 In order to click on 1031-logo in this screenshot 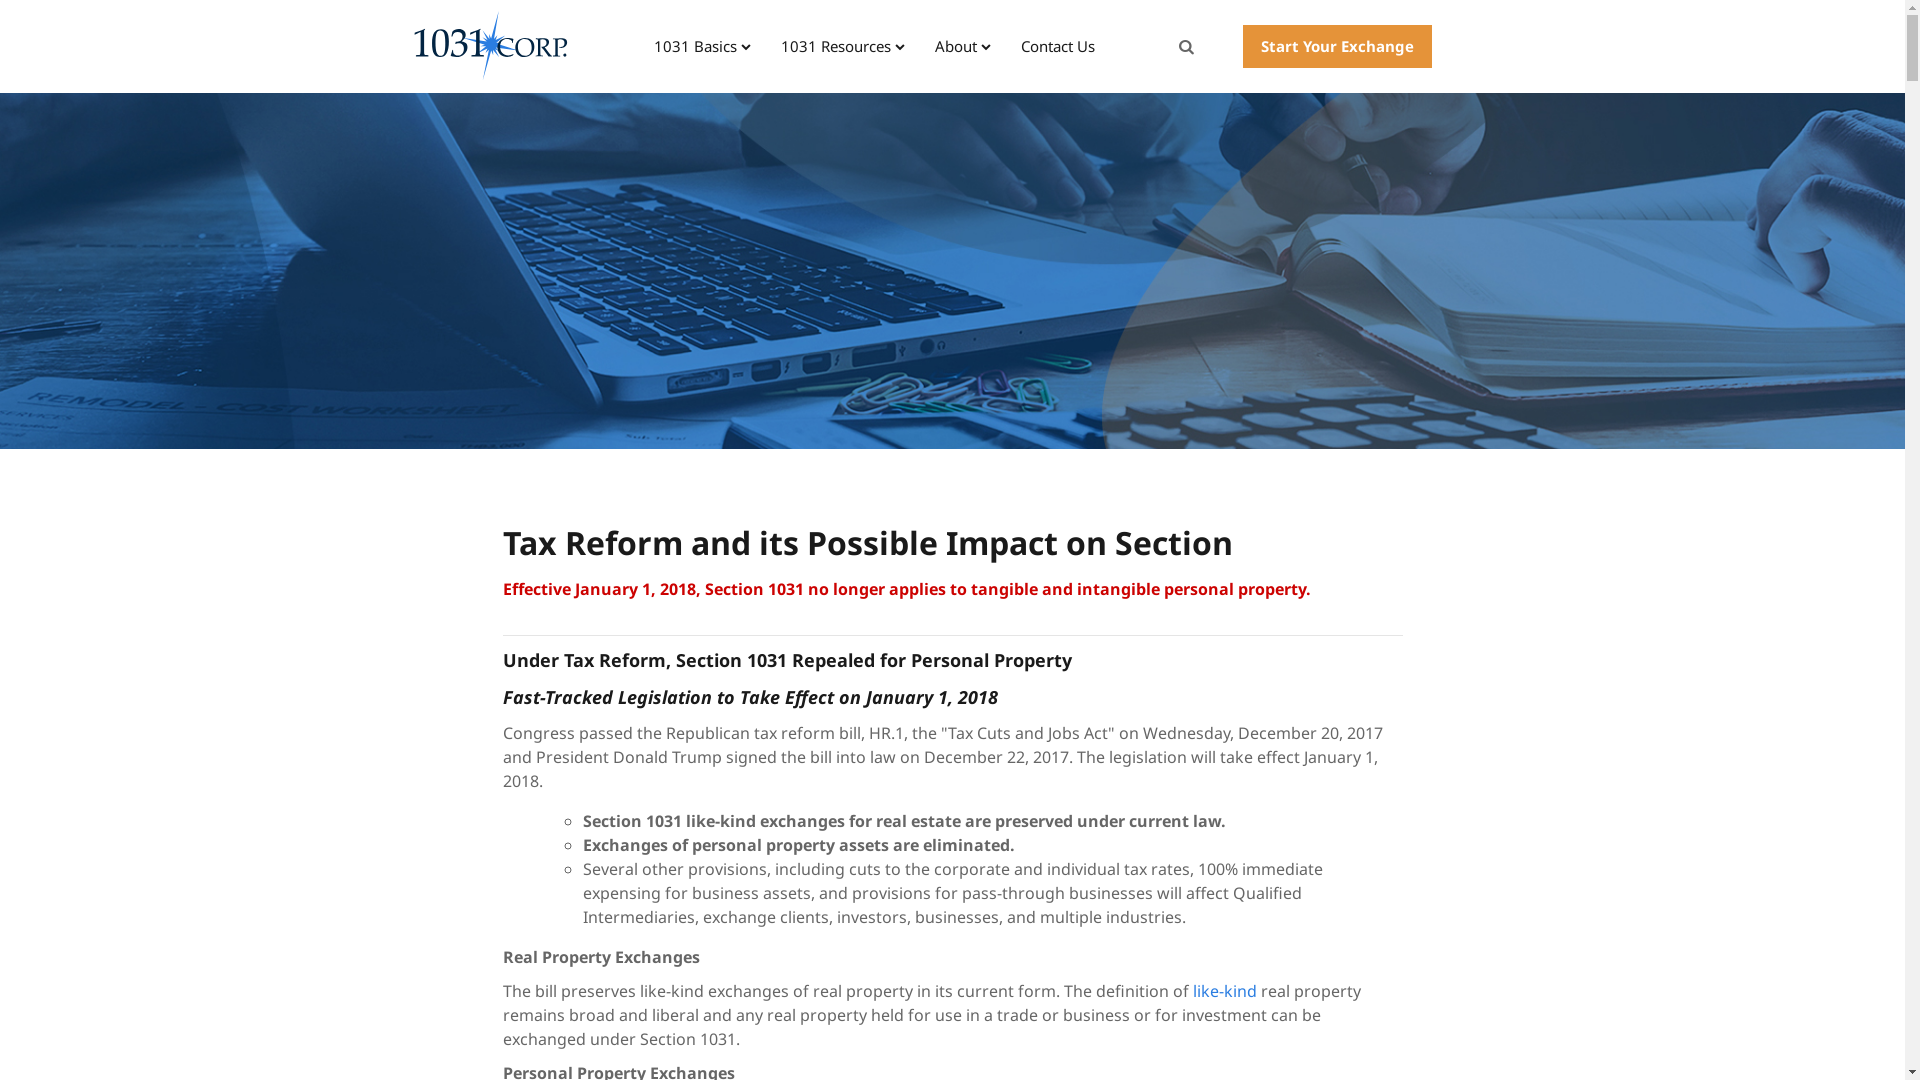, I will do `click(490, 46)`.